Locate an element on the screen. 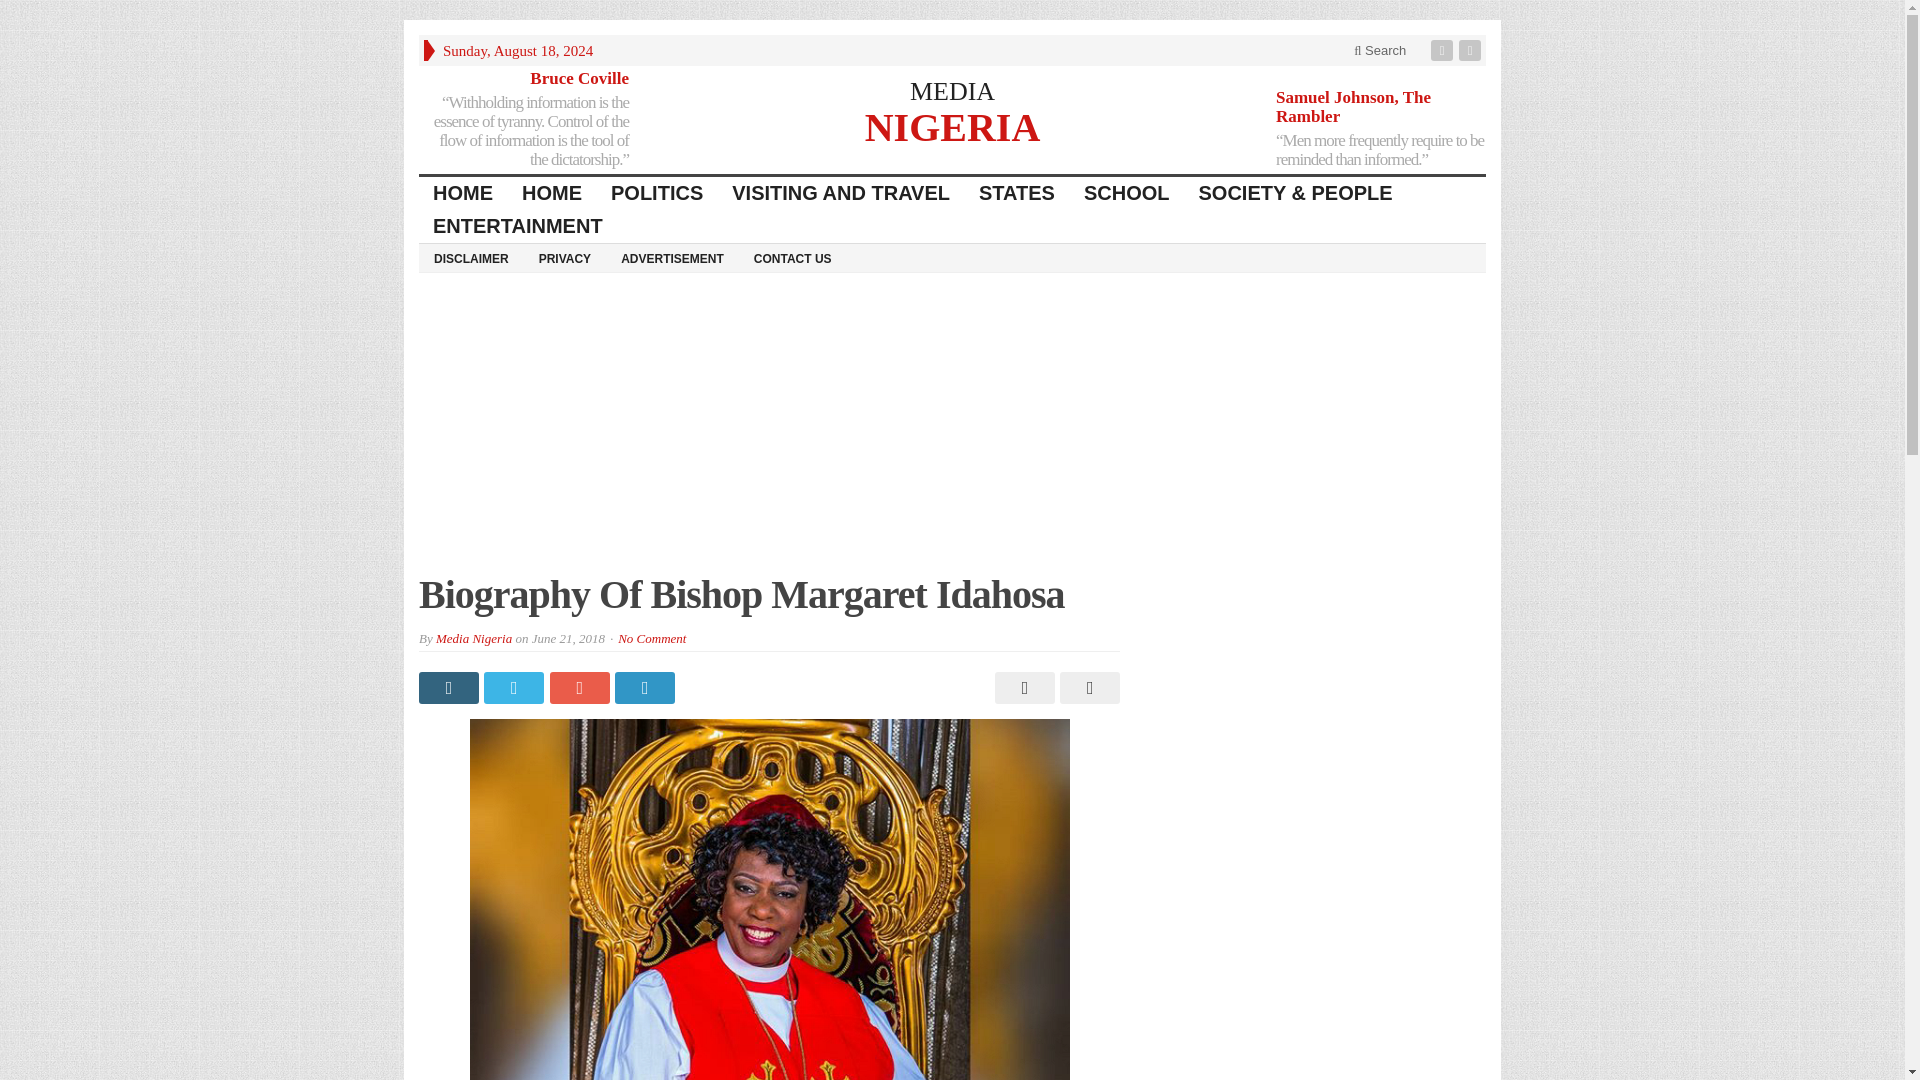 The width and height of the screenshot is (1920, 1080). STATES is located at coordinates (1017, 193).